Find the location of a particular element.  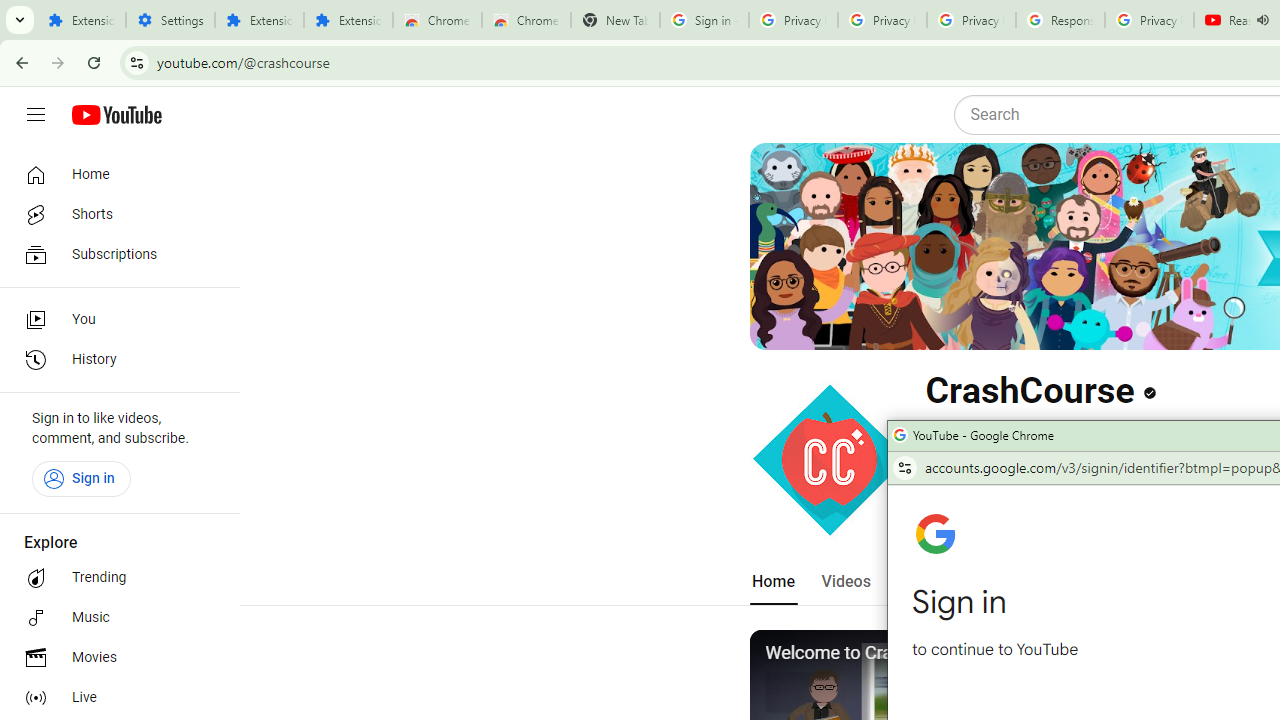

History is located at coordinates (114, 360).